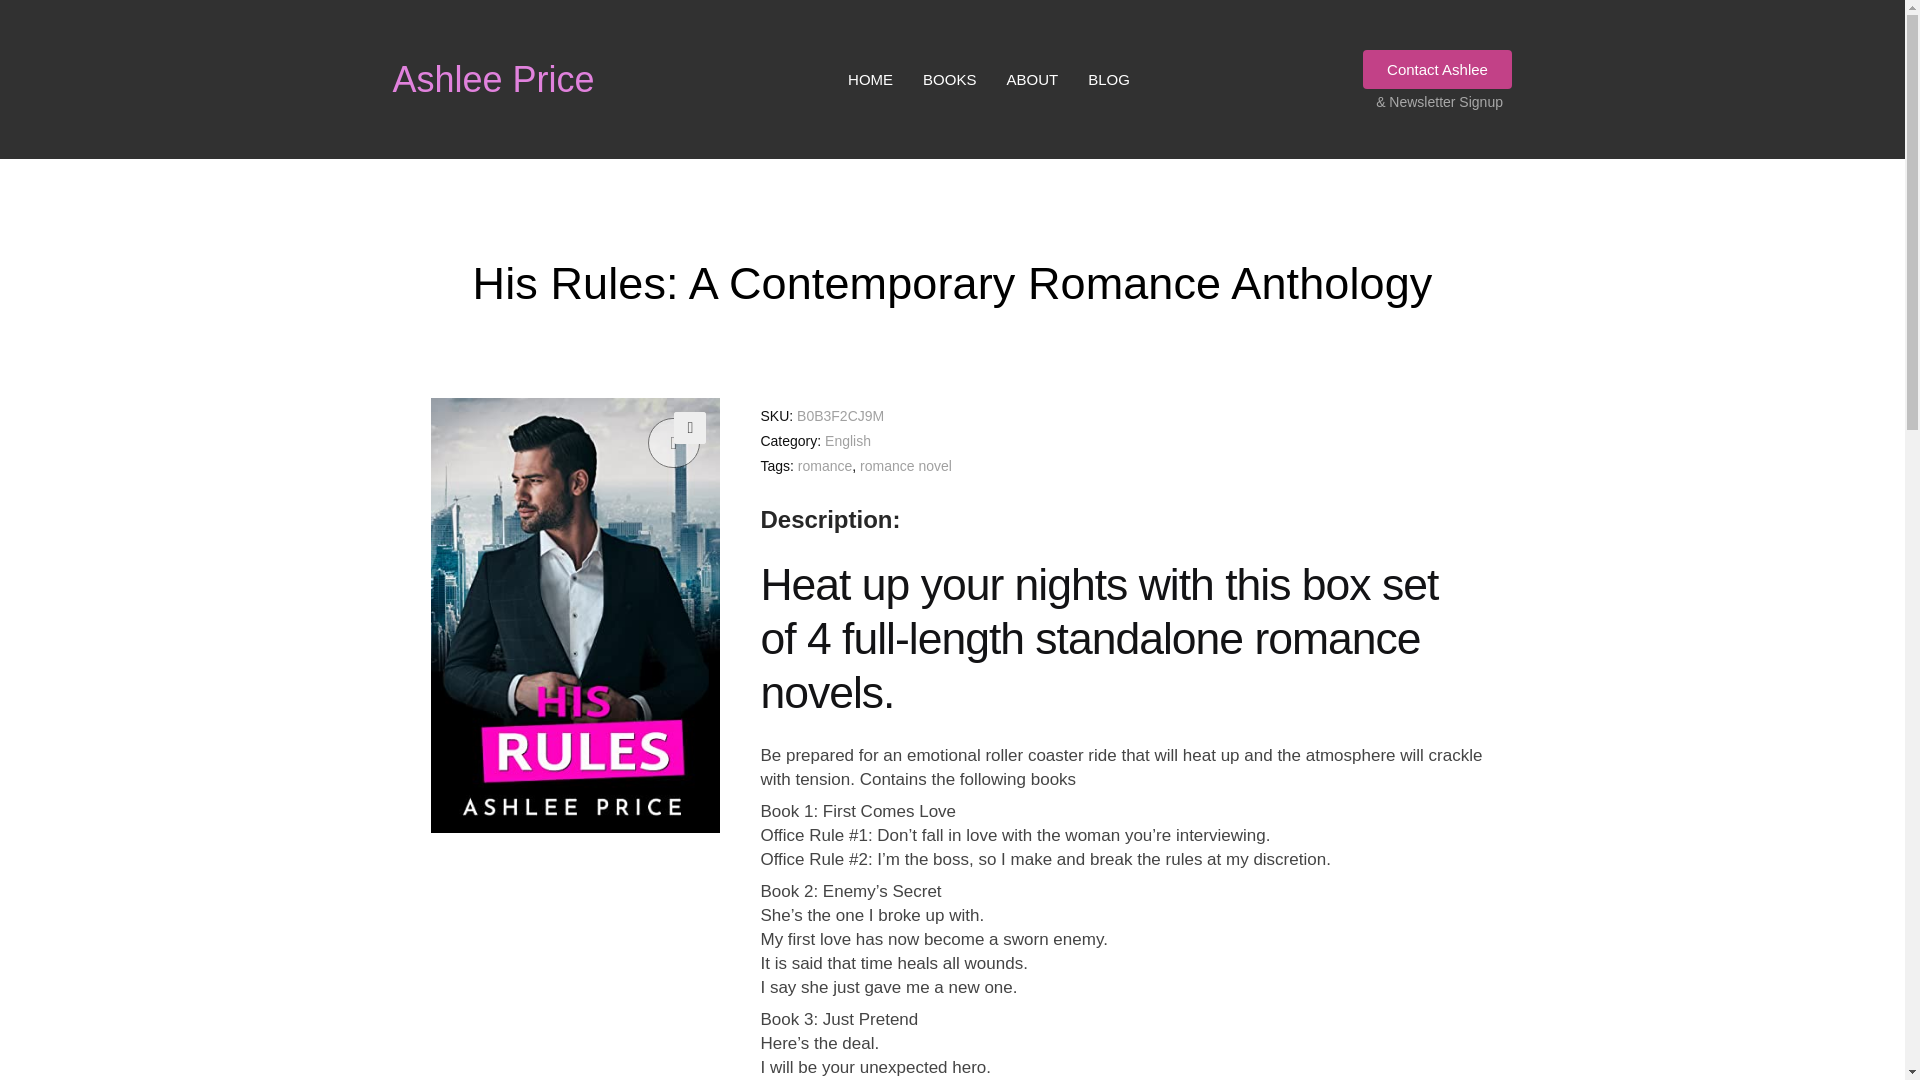 This screenshot has height=1080, width=1920. Describe the element at coordinates (1032, 79) in the screenshot. I see `ABOUT` at that location.